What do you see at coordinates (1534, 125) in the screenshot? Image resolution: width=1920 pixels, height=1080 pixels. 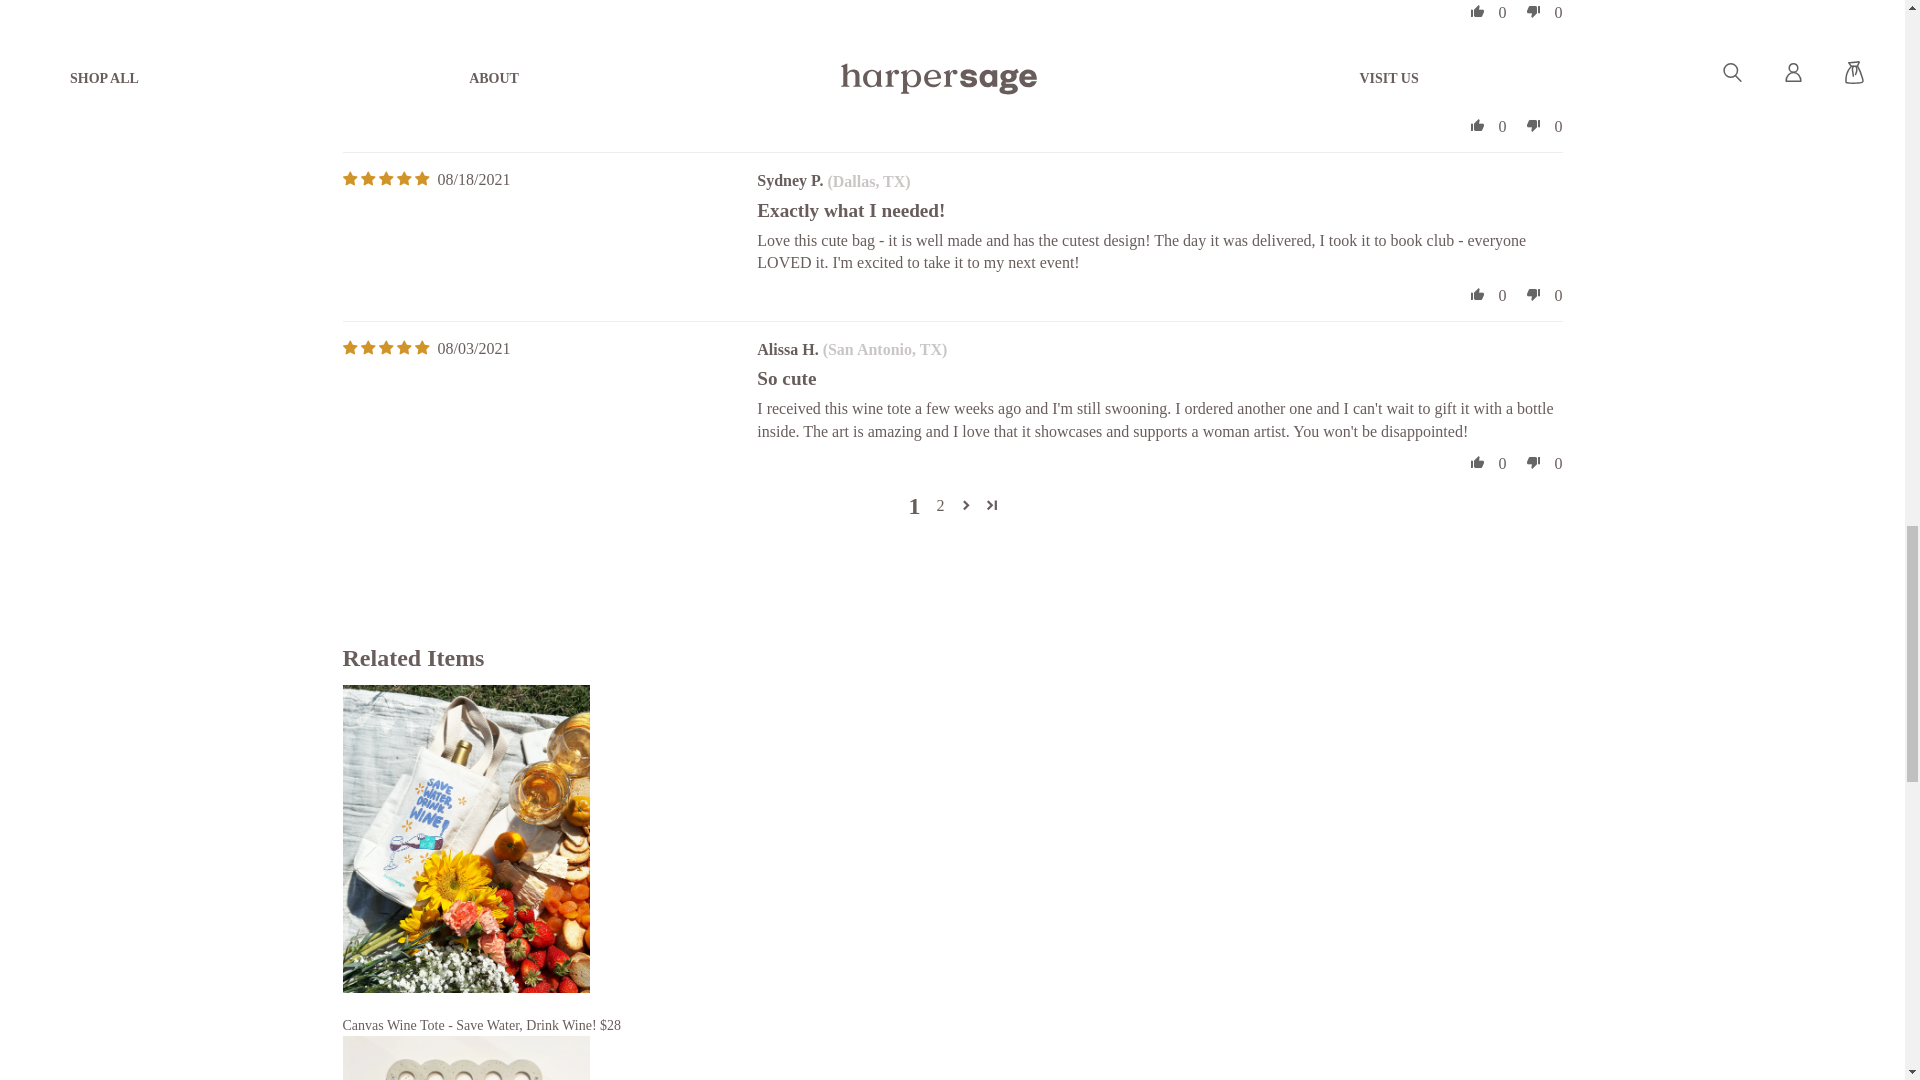 I see `down` at bounding box center [1534, 125].